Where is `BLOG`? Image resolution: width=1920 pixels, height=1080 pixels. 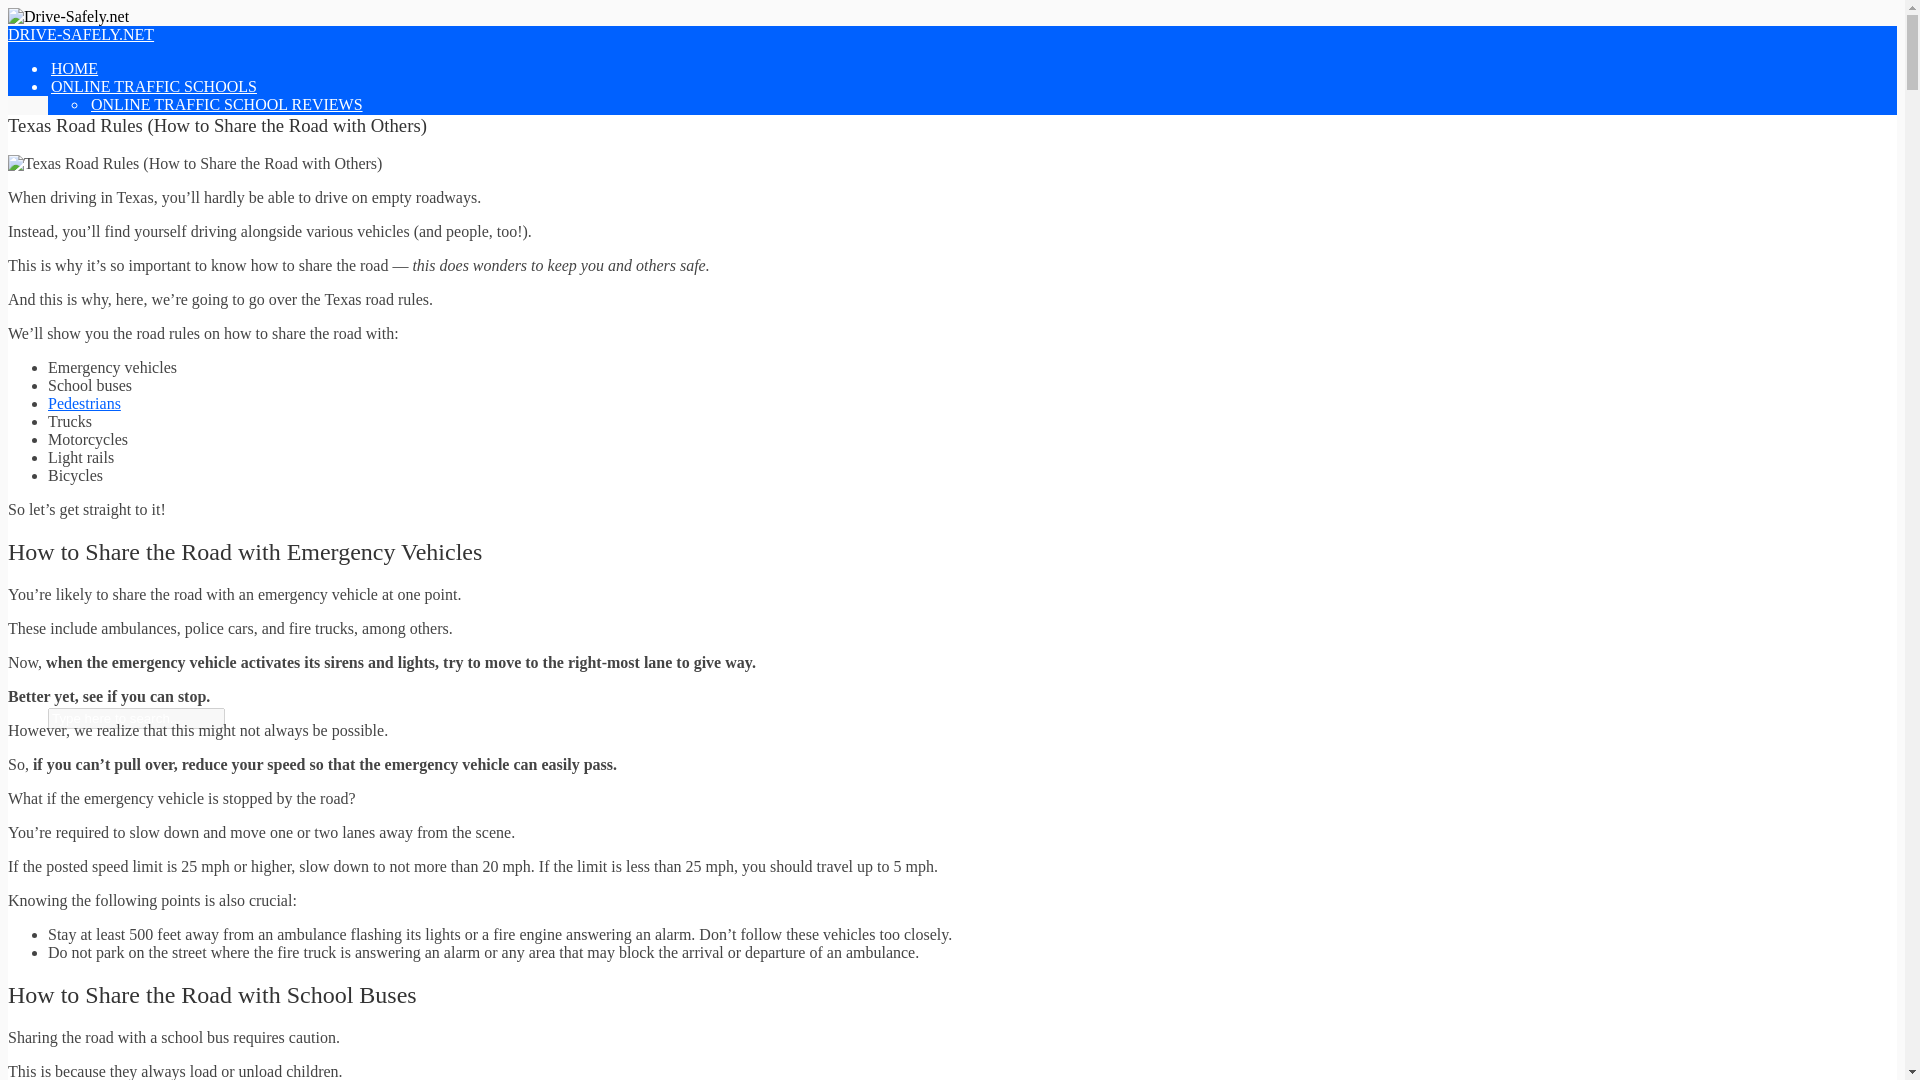 BLOG is located at coordinates (72, 483).